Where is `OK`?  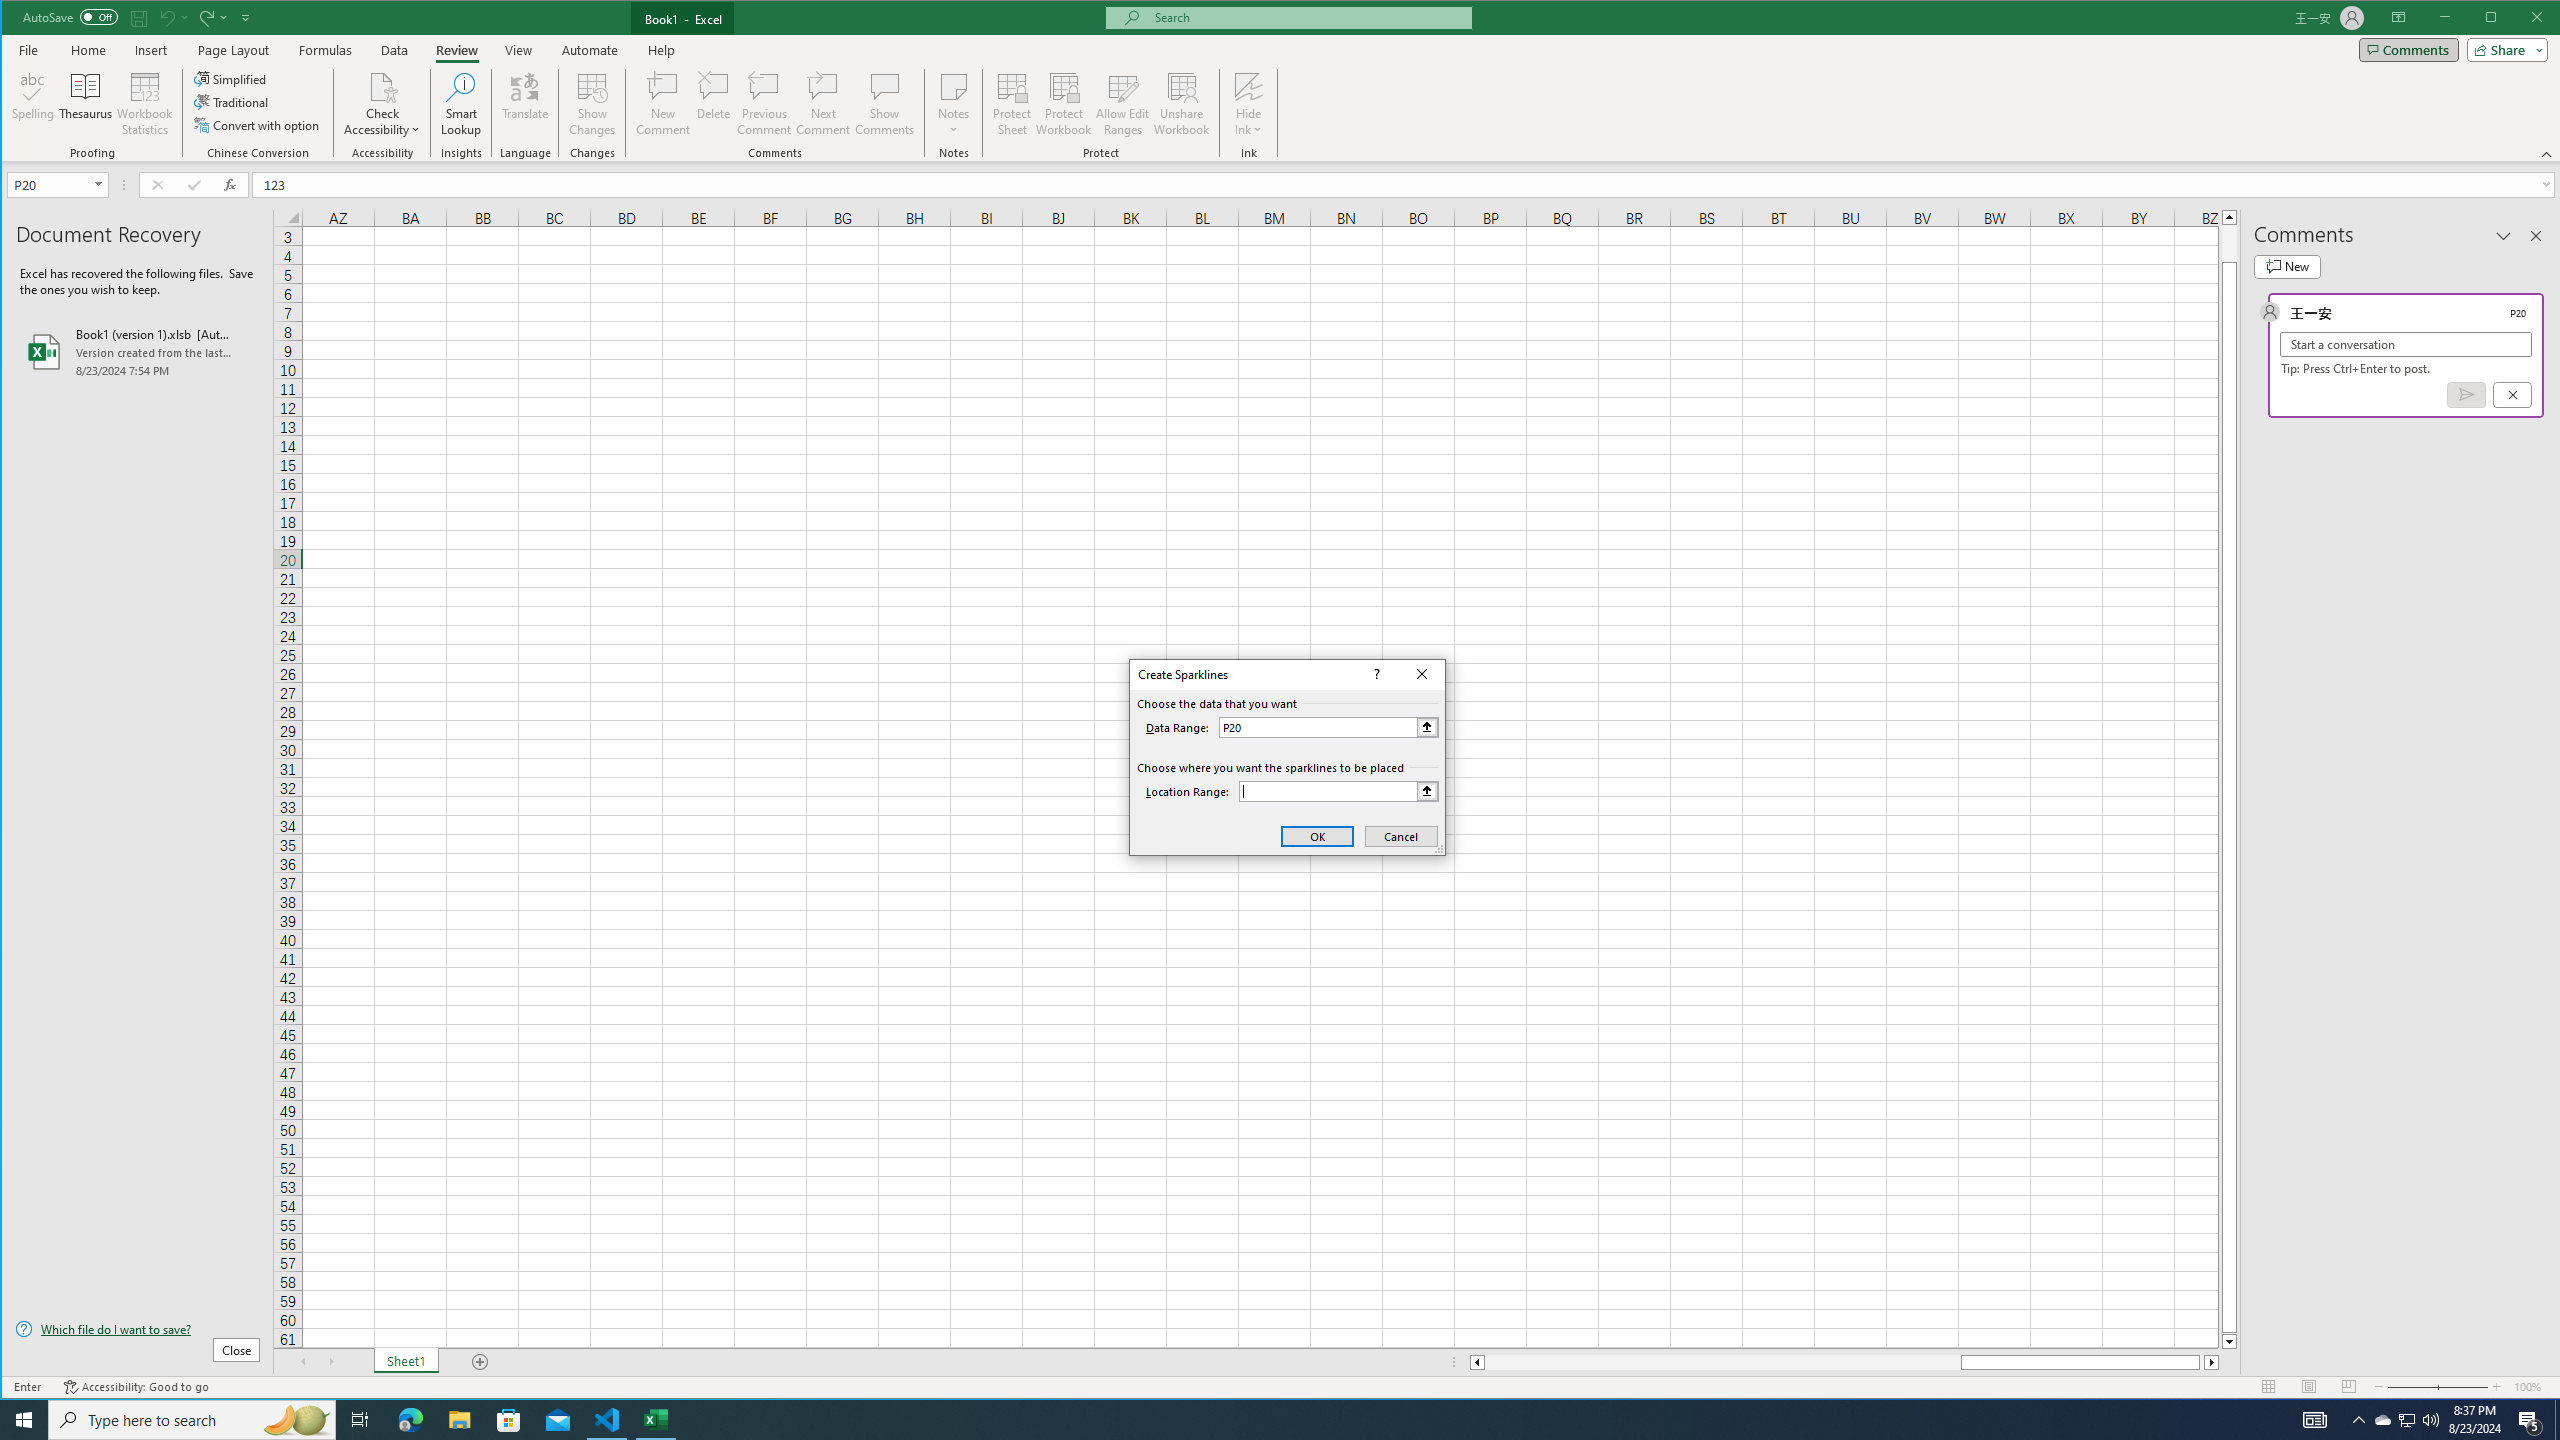
OK is located at coordinates (1317, 836).